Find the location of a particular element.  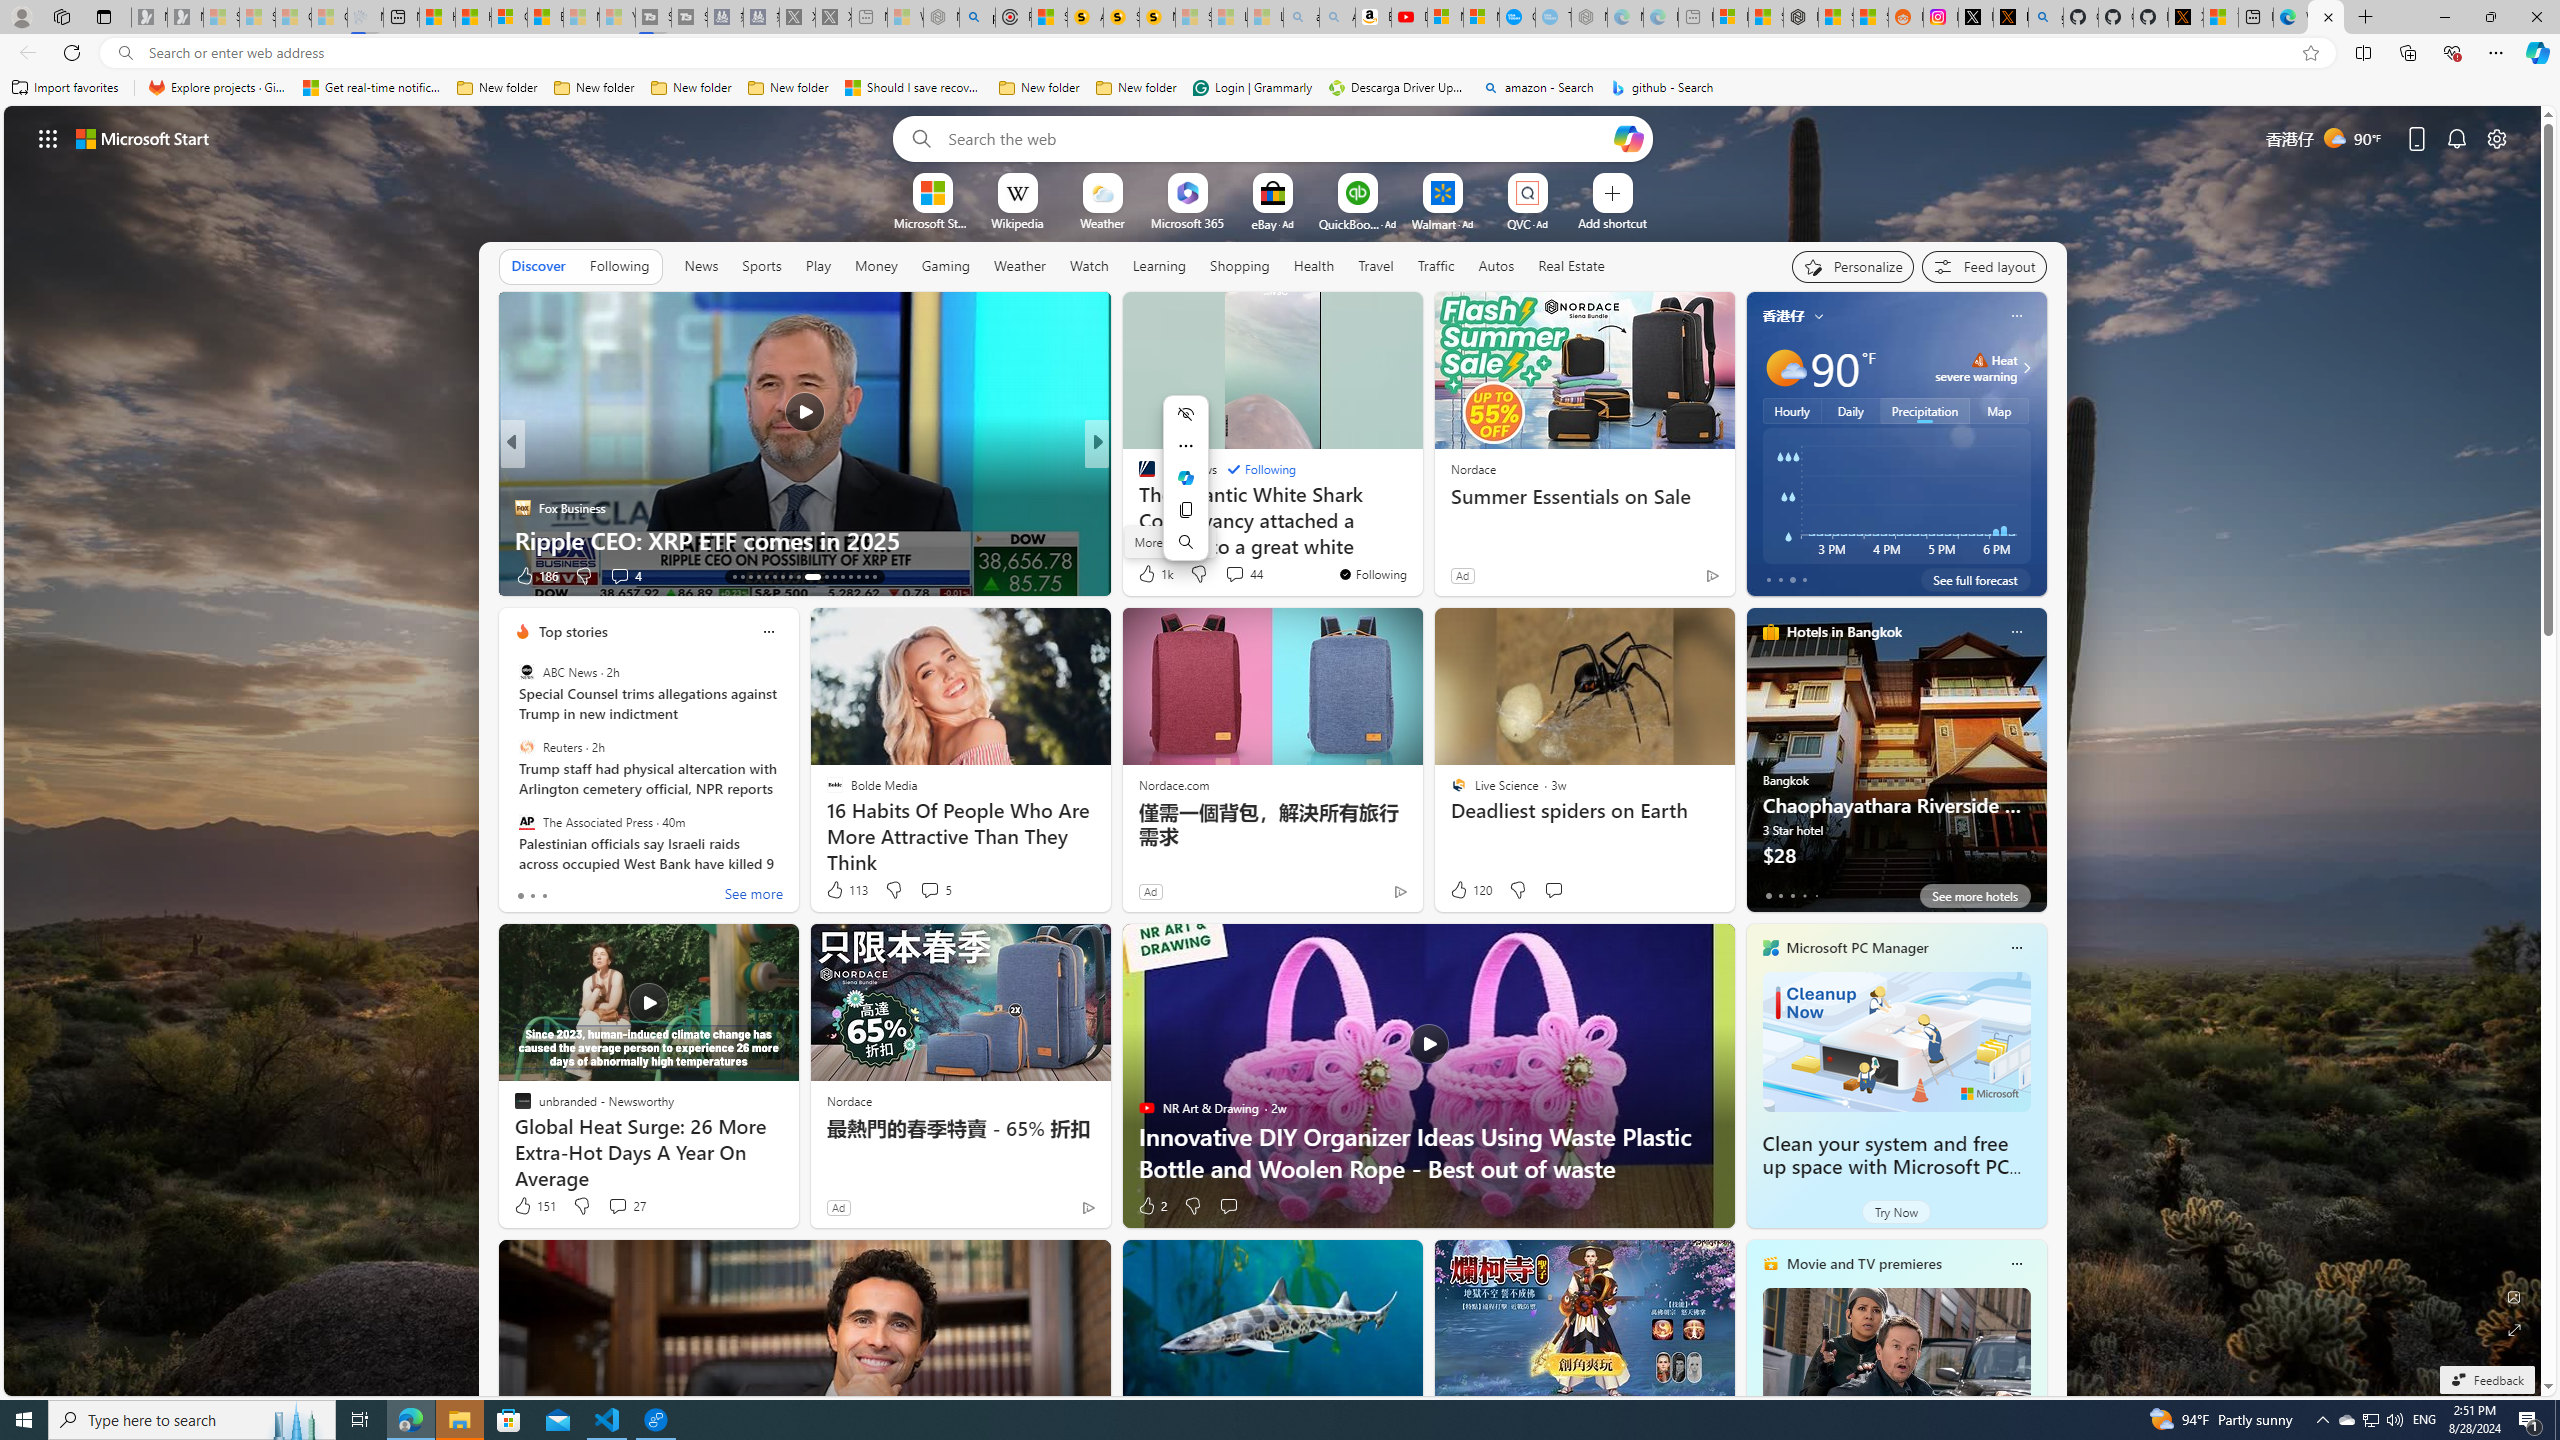

Gaming is located at coordinates (946, 265).